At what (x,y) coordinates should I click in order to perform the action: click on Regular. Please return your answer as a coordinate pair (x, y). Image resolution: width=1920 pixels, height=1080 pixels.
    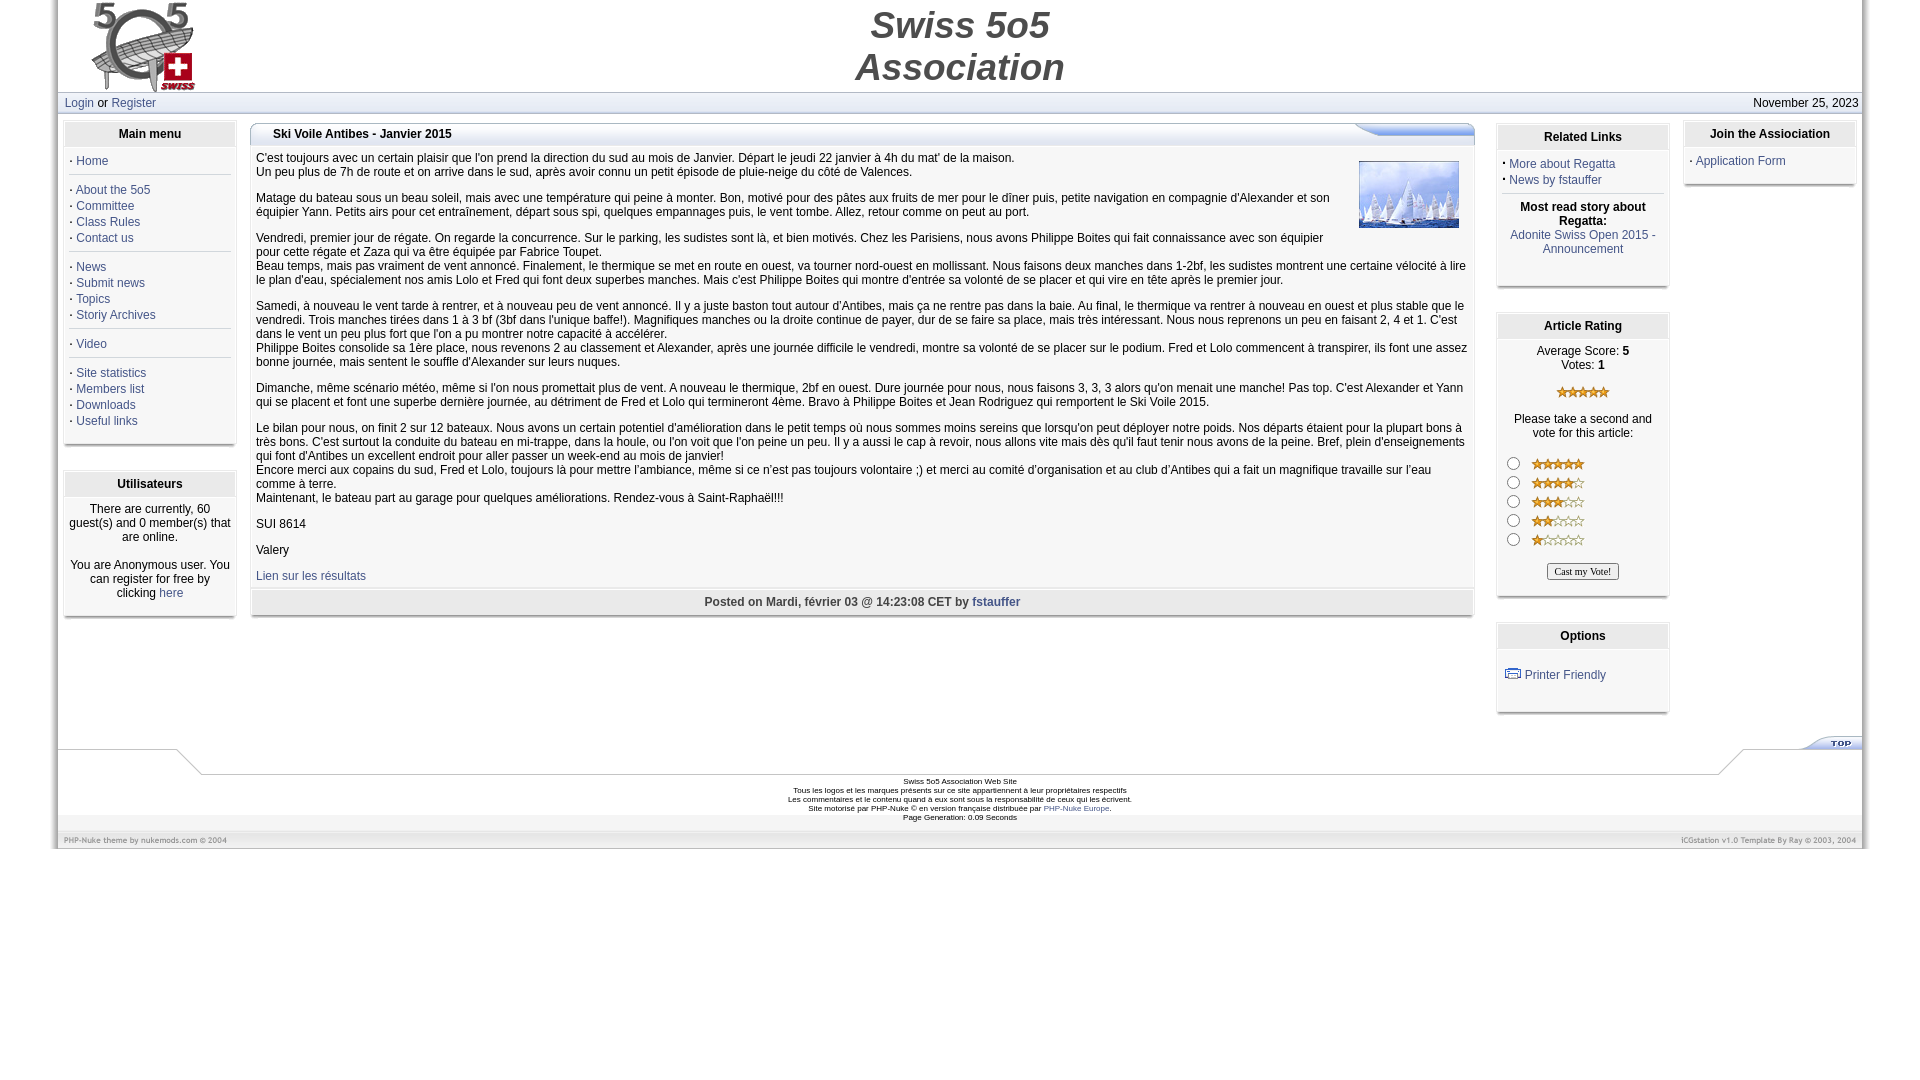
    Looking at the image, I should click on (1558, 521).